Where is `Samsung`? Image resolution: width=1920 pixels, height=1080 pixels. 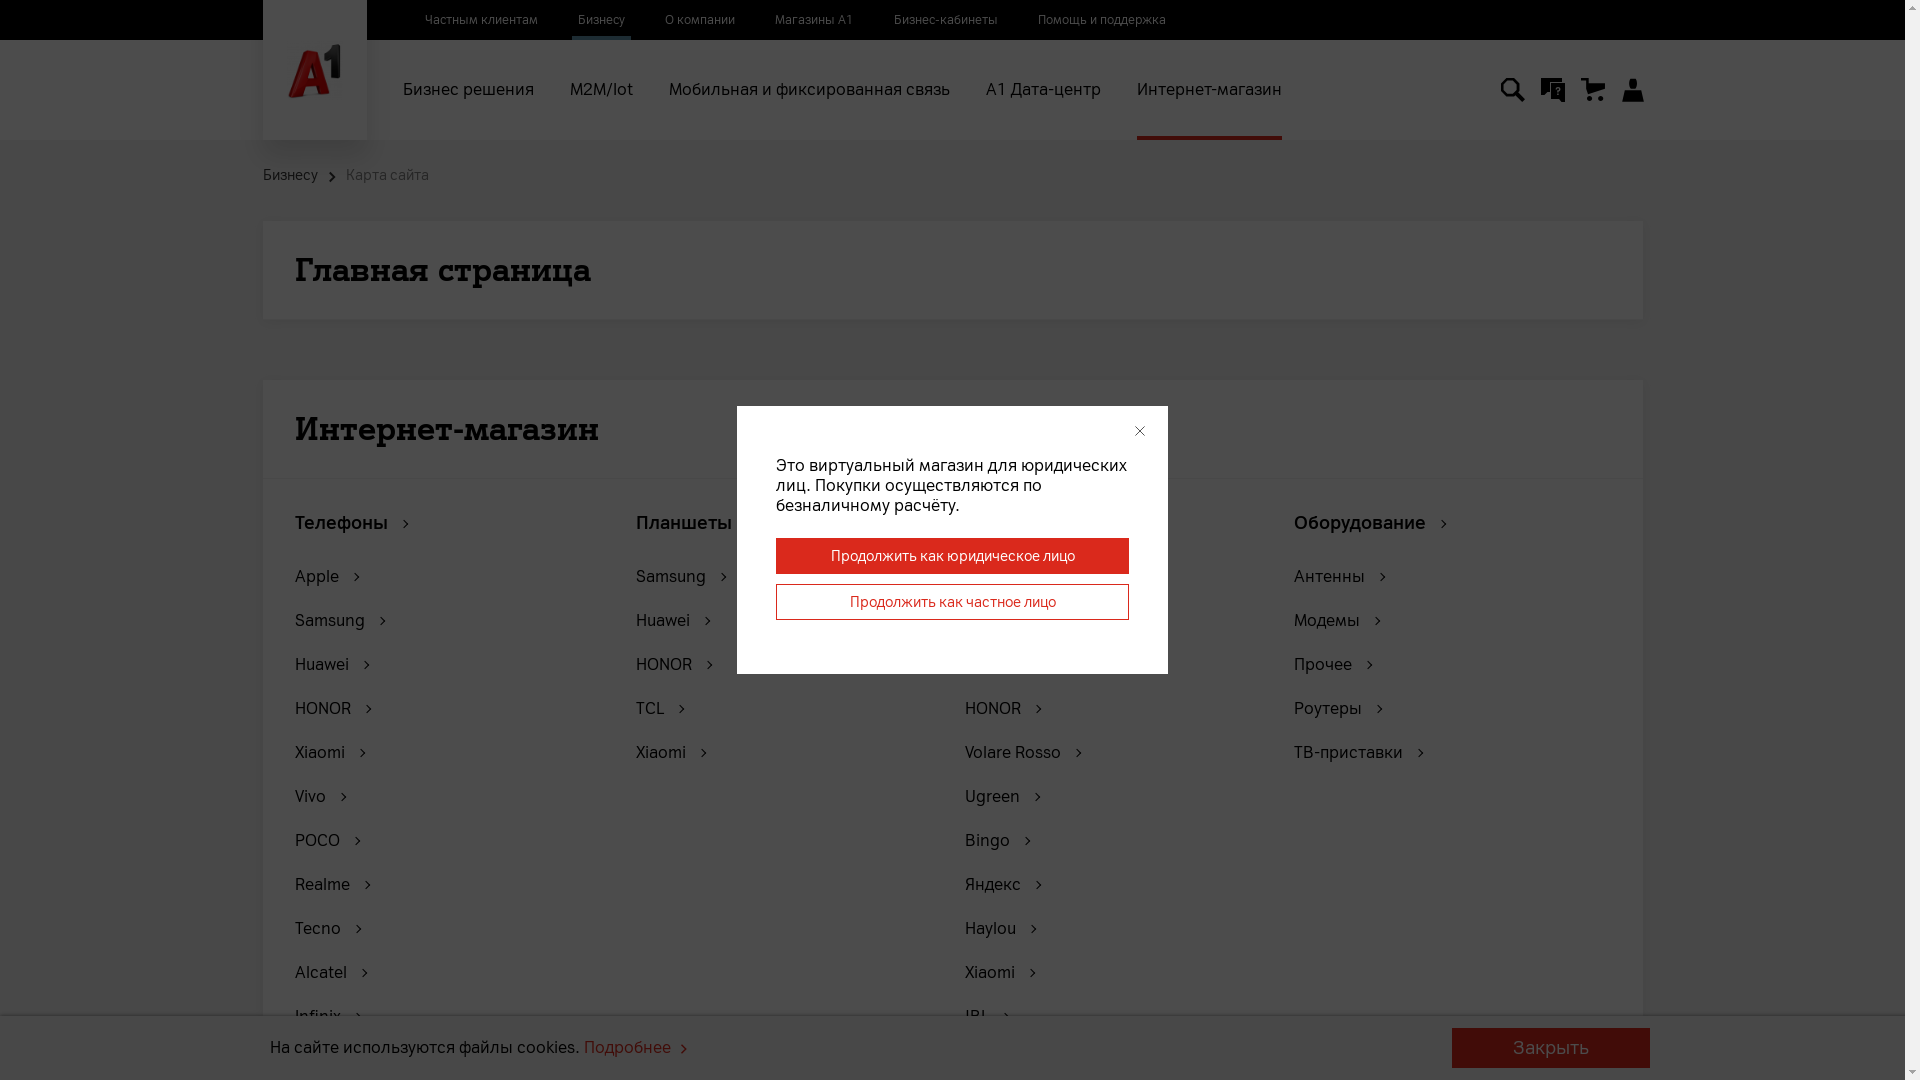
Samsung is located at coordinates (1008, 621).